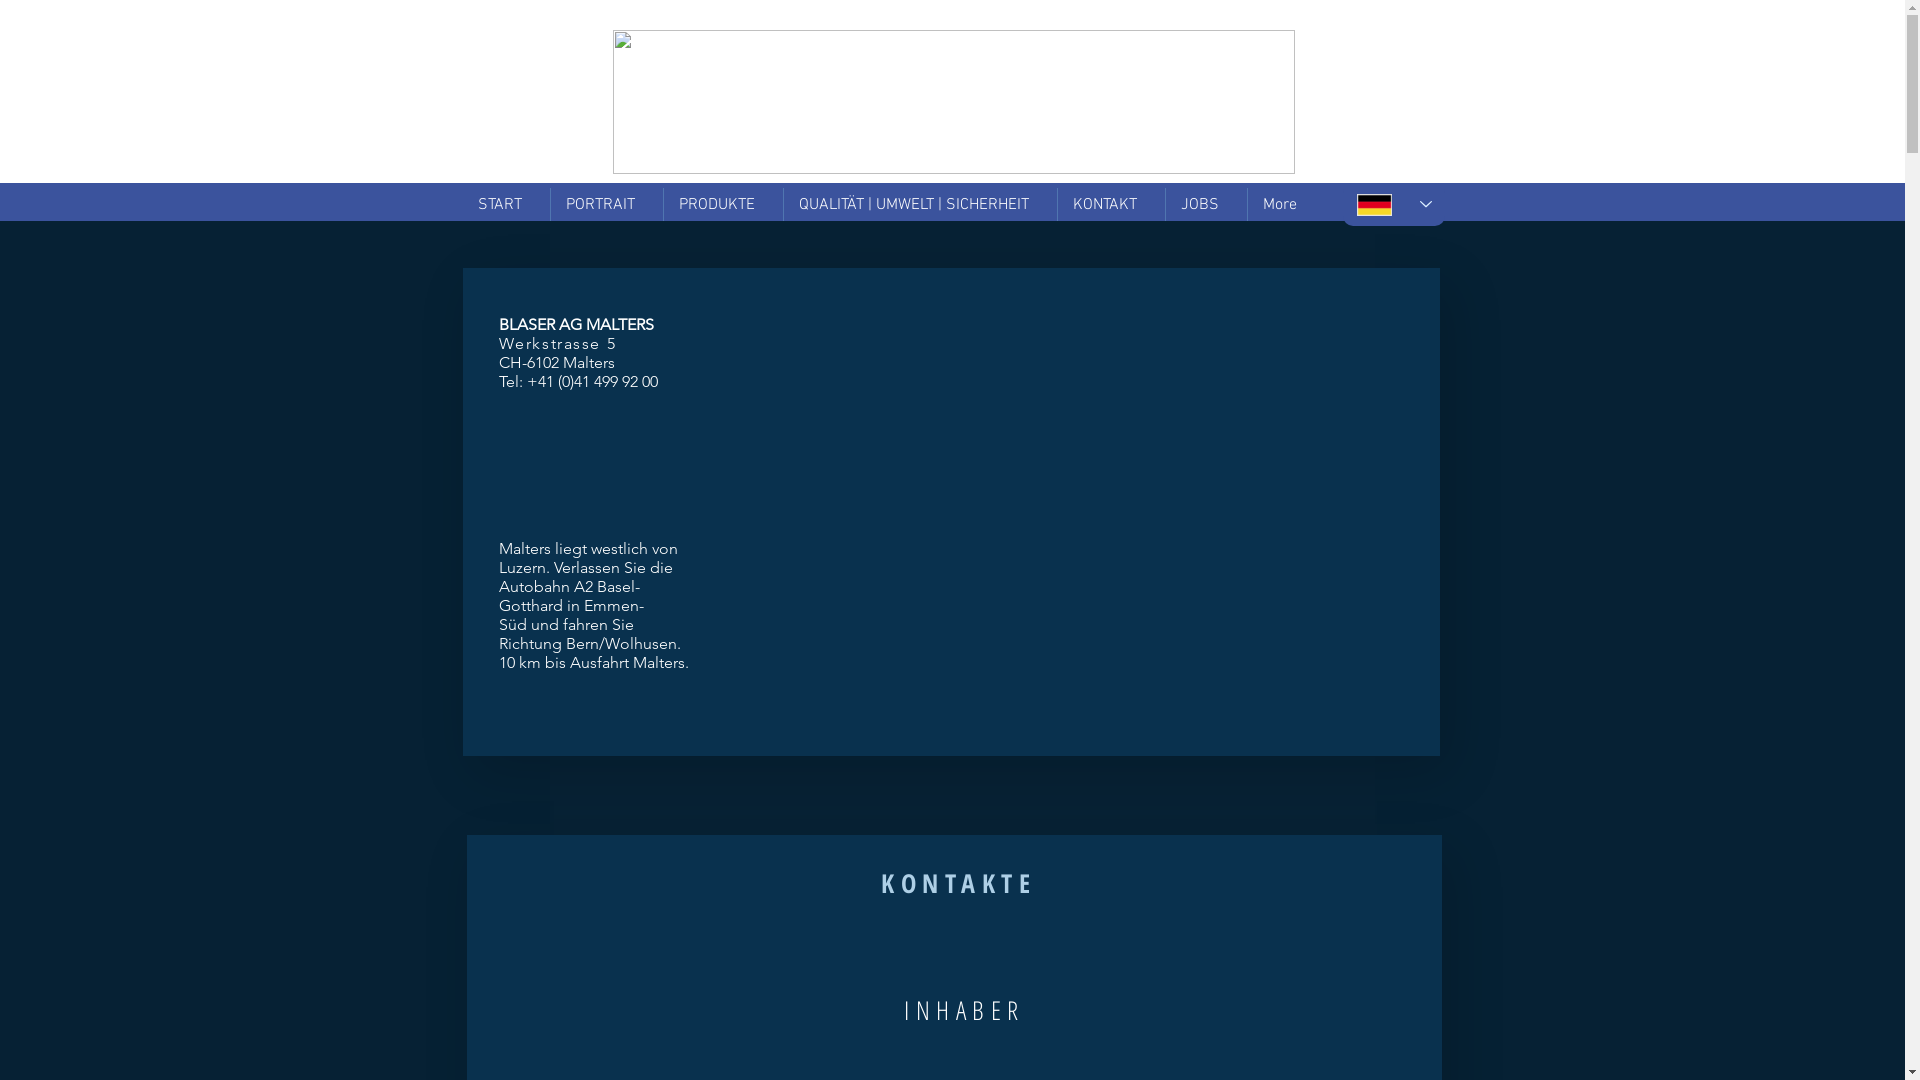 Image resolution: width=1920 pixels, height=1080 pixels. What do you see at coordinates (724, 205) in the screenshot?
I see `PRODUKTE` at bounding box center [724, 205].